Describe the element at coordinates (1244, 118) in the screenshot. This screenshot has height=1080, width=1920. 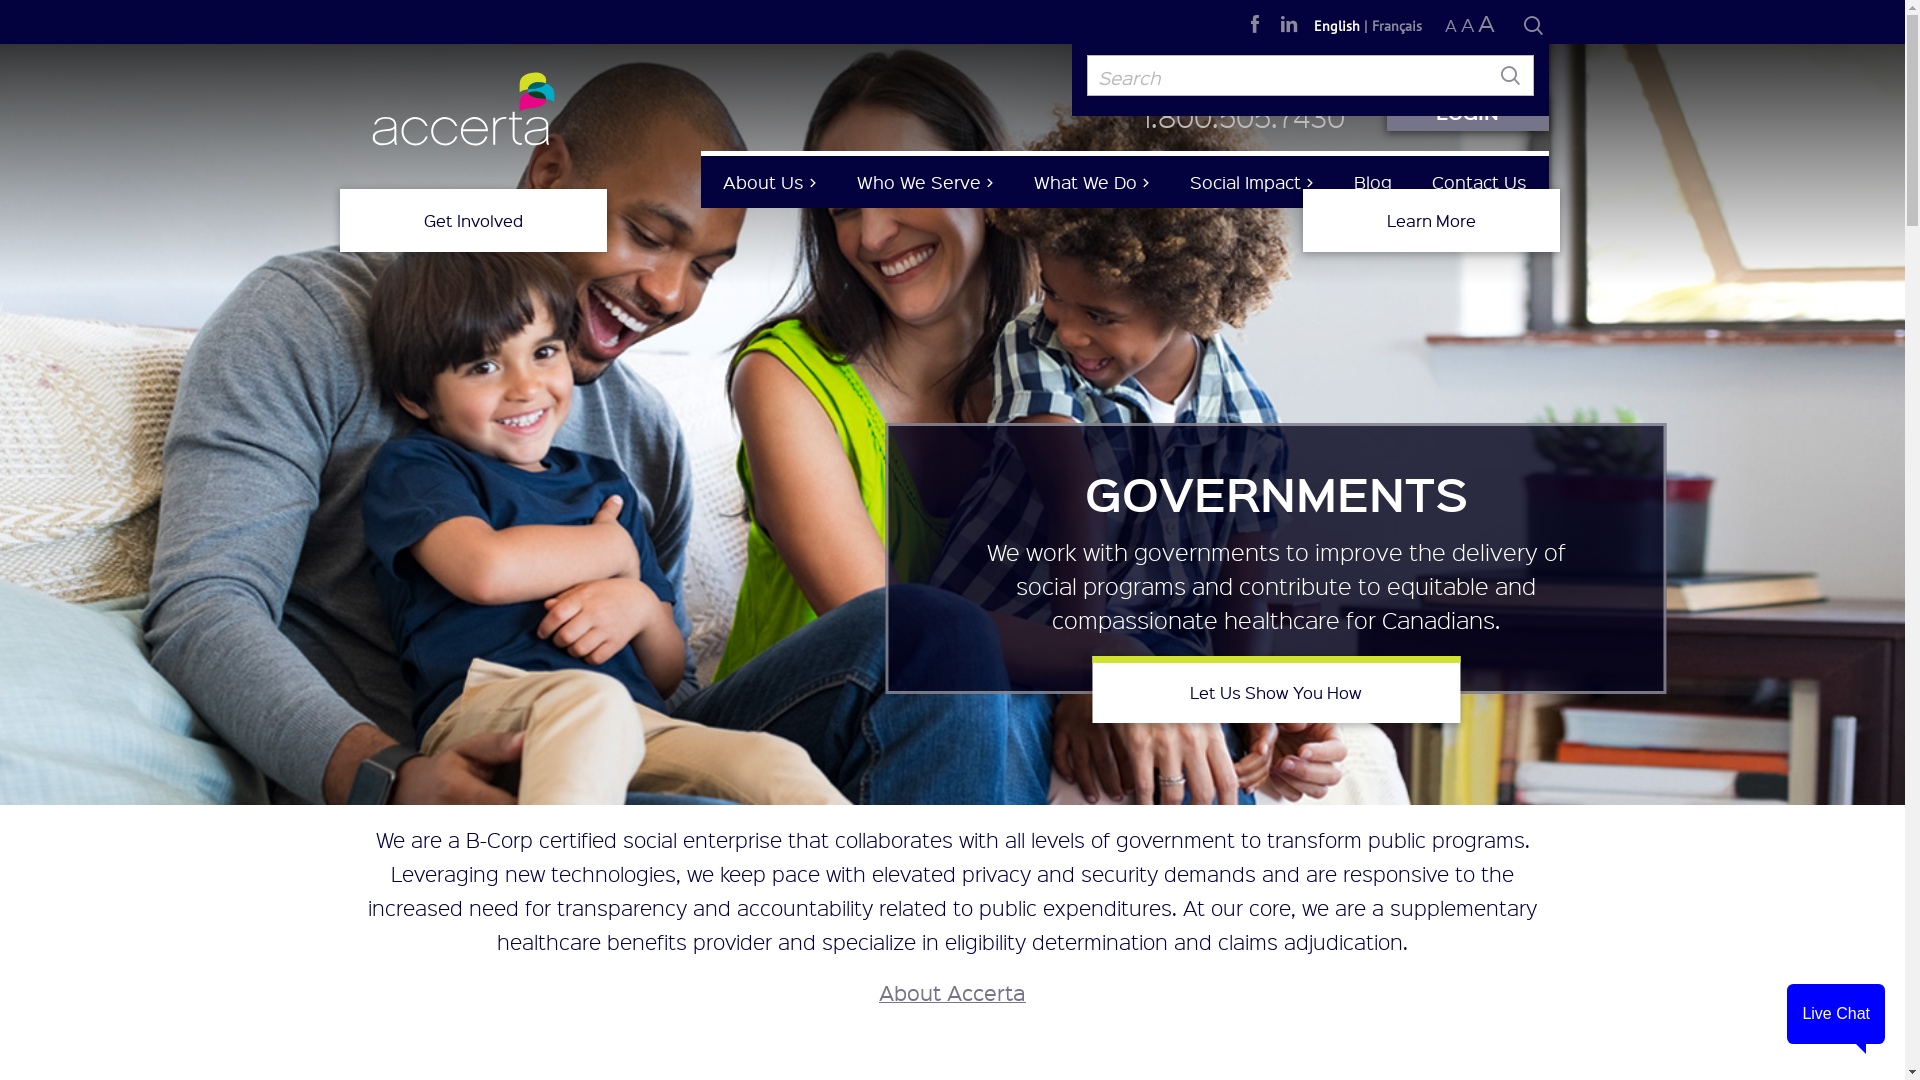
I see `1.800.505.7430` at that location.